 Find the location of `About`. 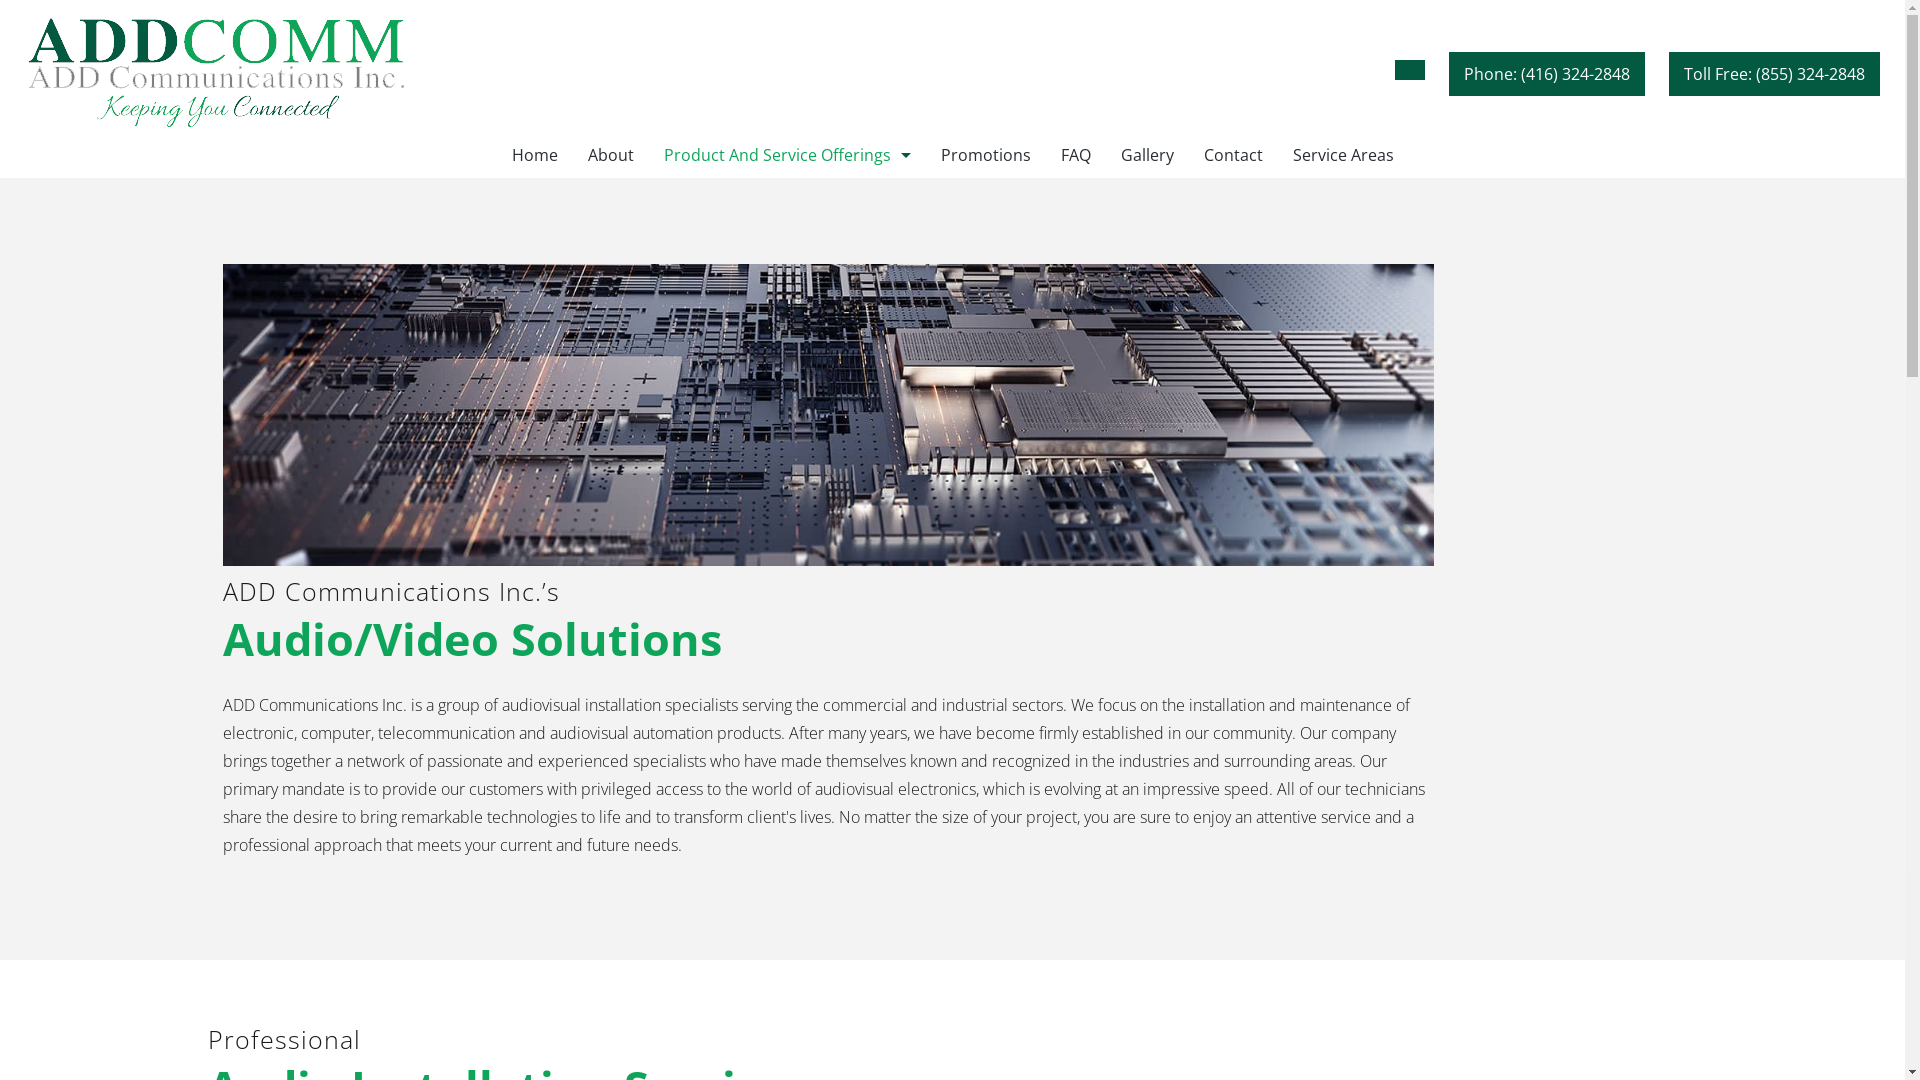

About is located at coordinates (610, 156).